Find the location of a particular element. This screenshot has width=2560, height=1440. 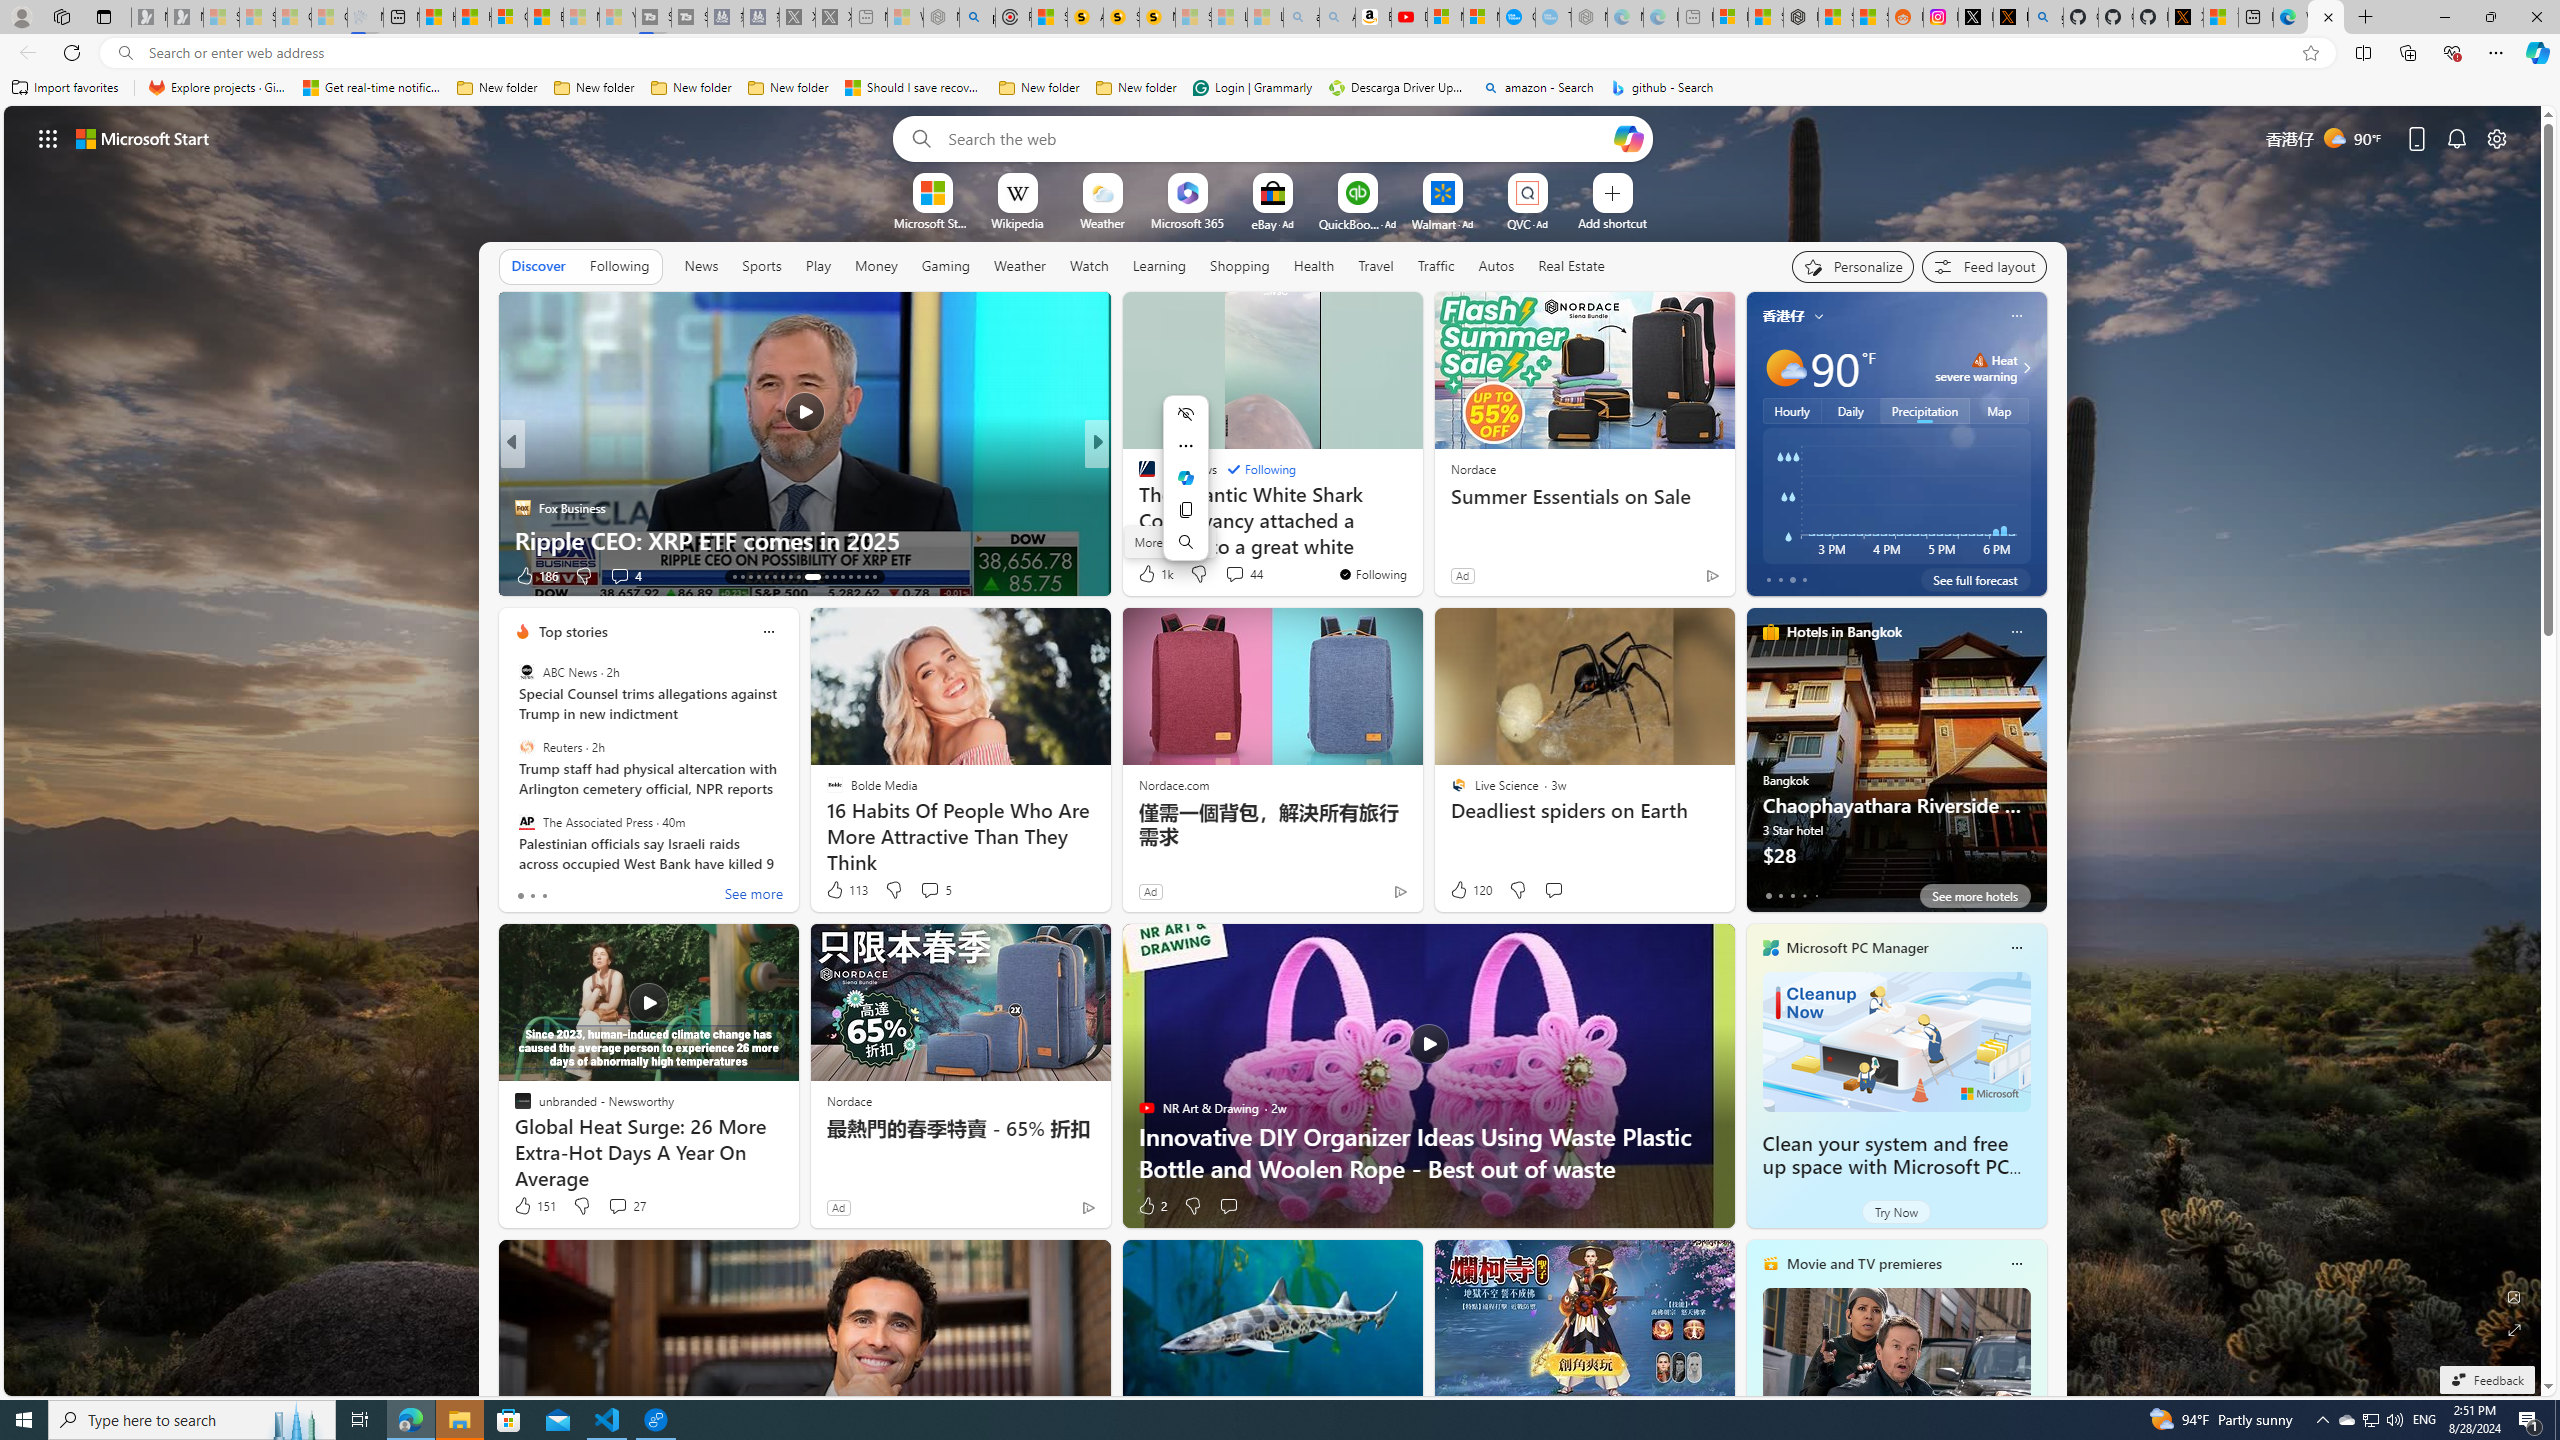

Split screen is located at coordinates (2364, 52).